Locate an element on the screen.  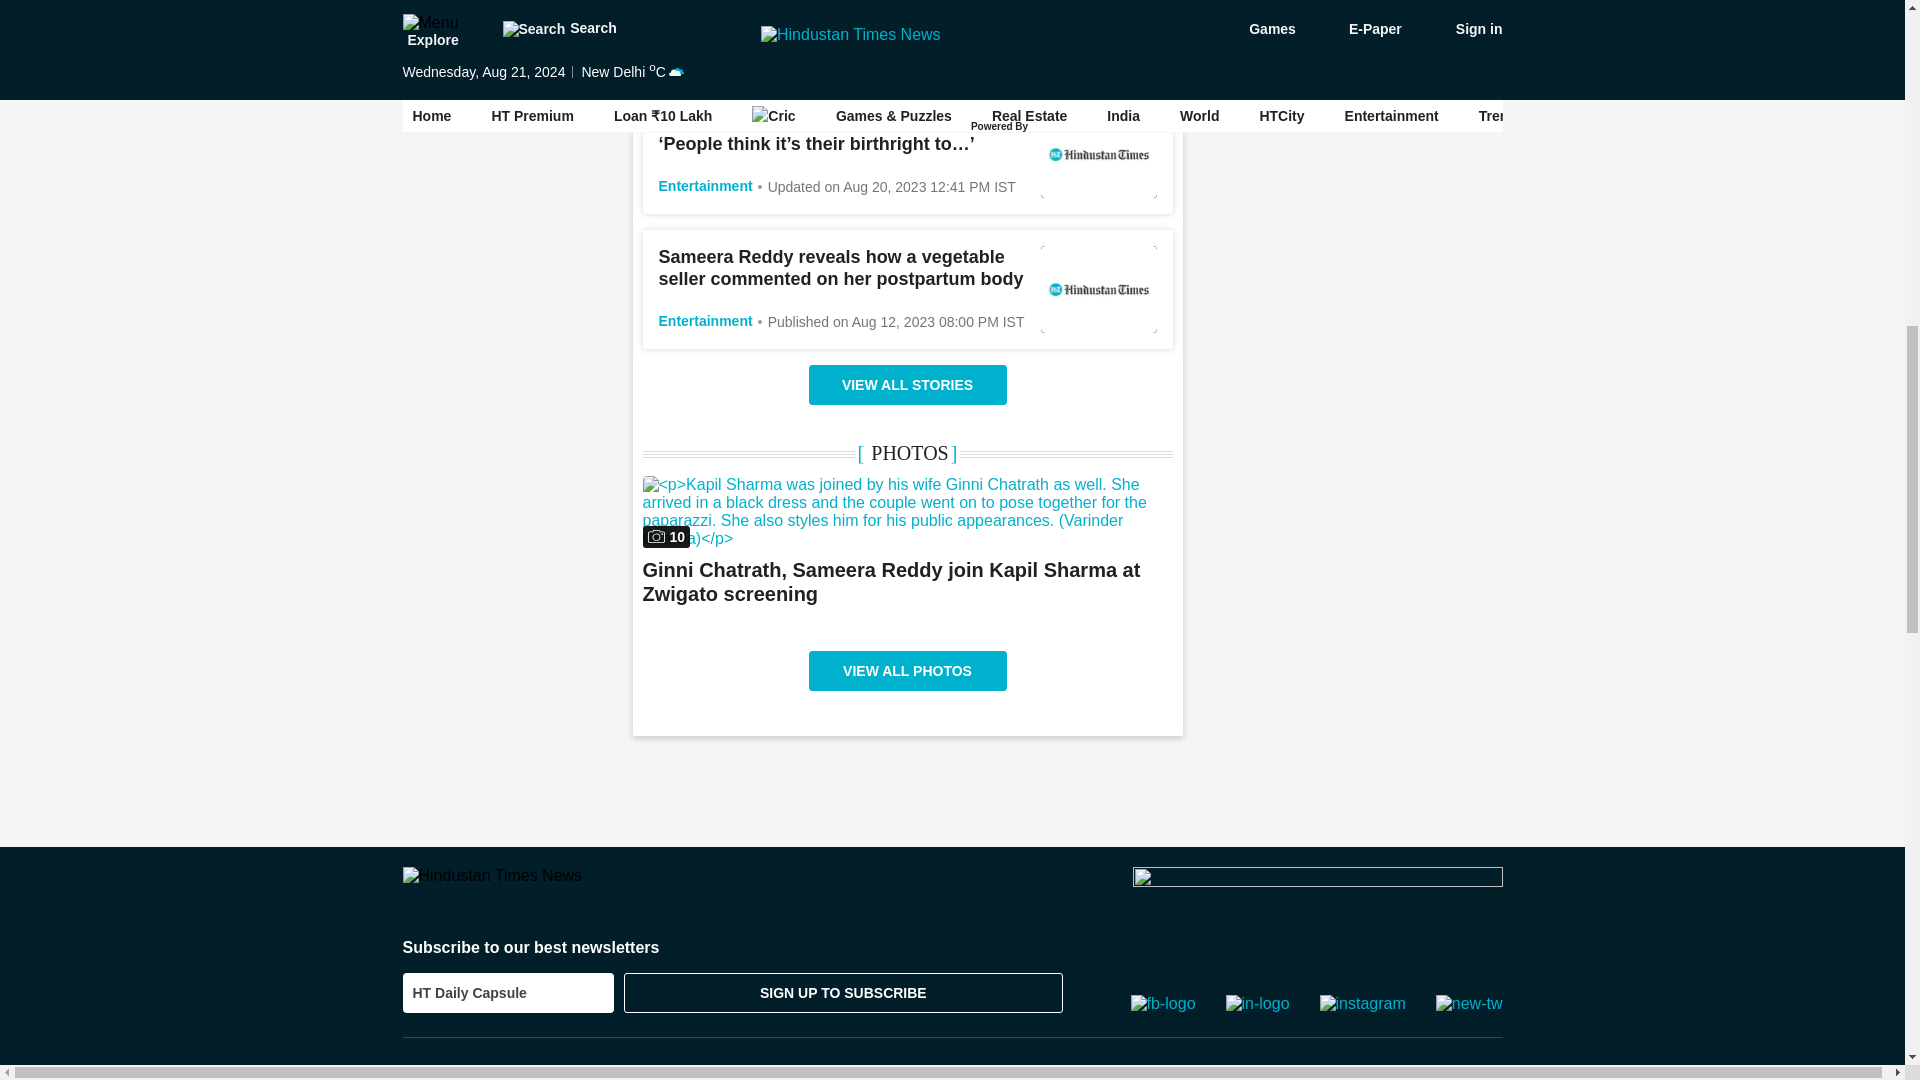
Sameera Reddy was trolled a lot during her postpartum period is located at coordinates (1098, 154).